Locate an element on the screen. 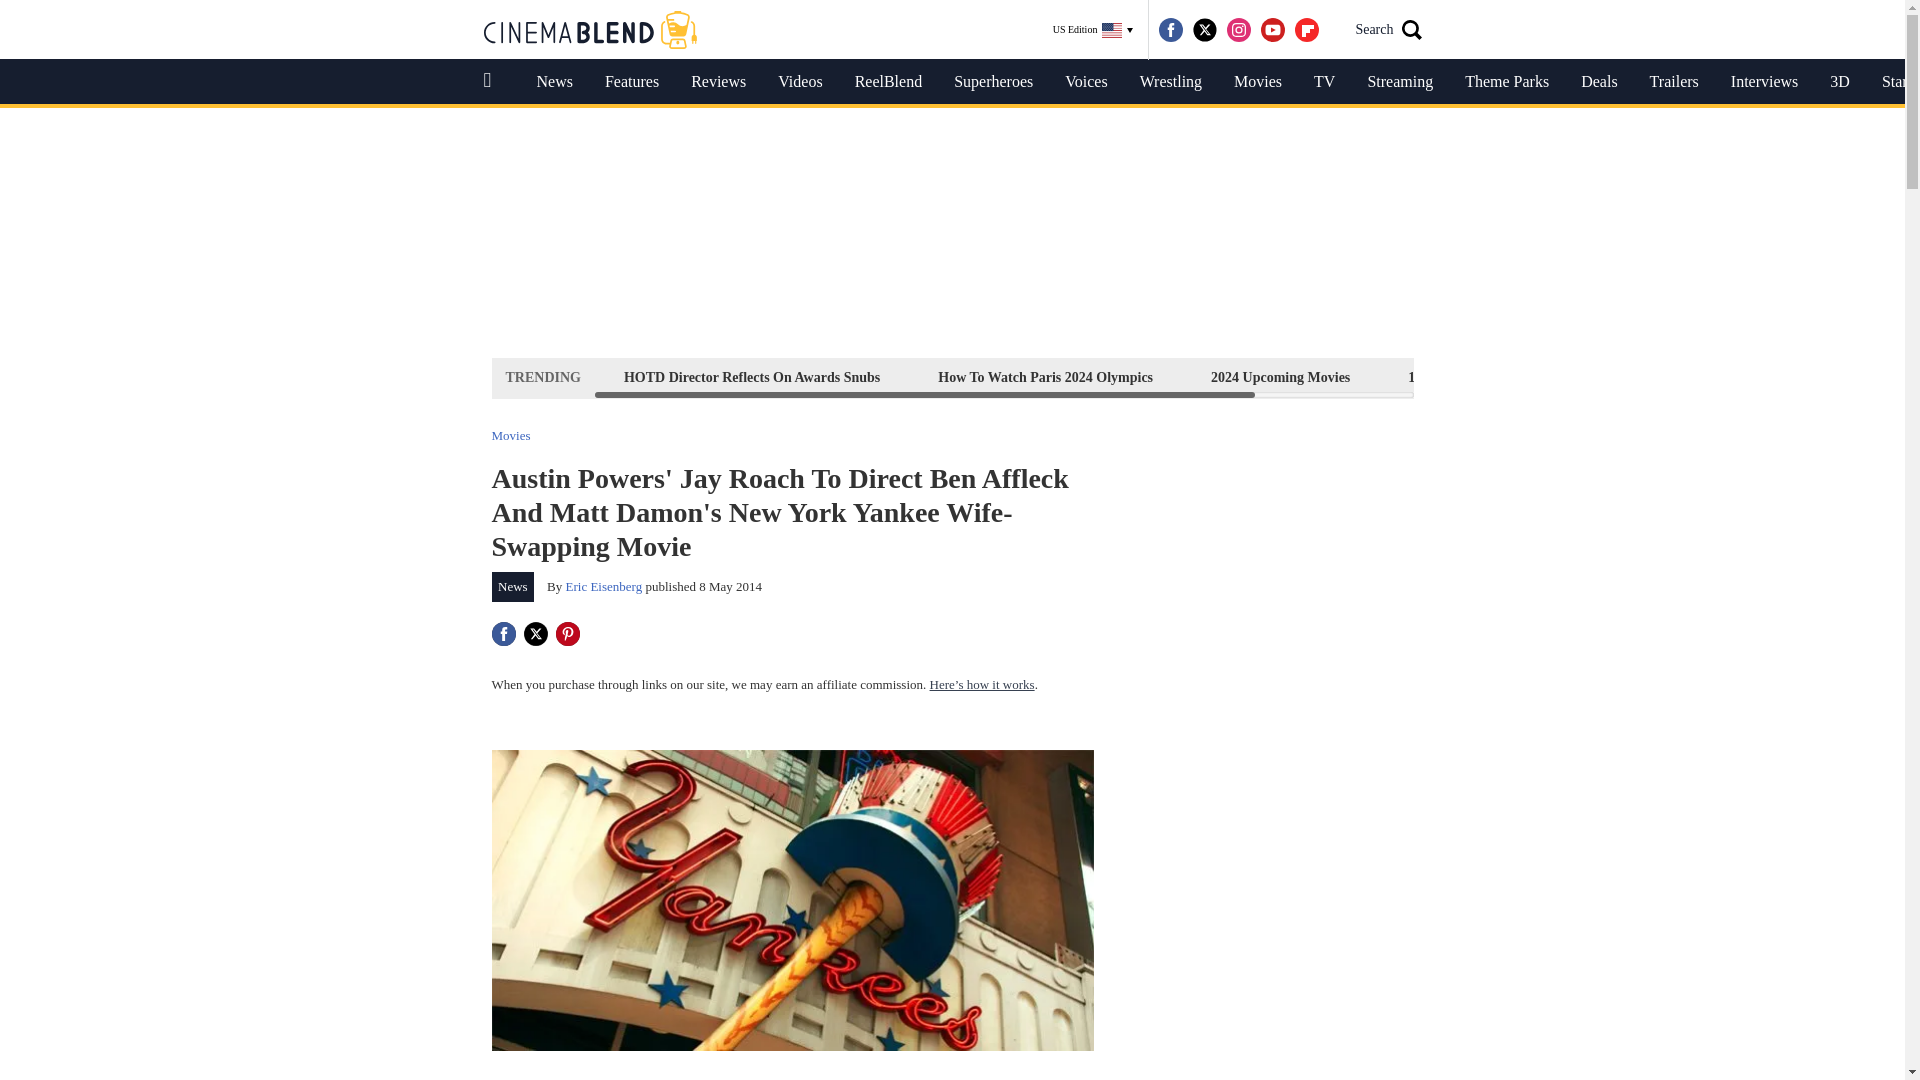 Image resolution: width=1920 pixels, height=1080 pixels. 100 Best Sitcoms Of All Time is located at coordinates (1495, 377).